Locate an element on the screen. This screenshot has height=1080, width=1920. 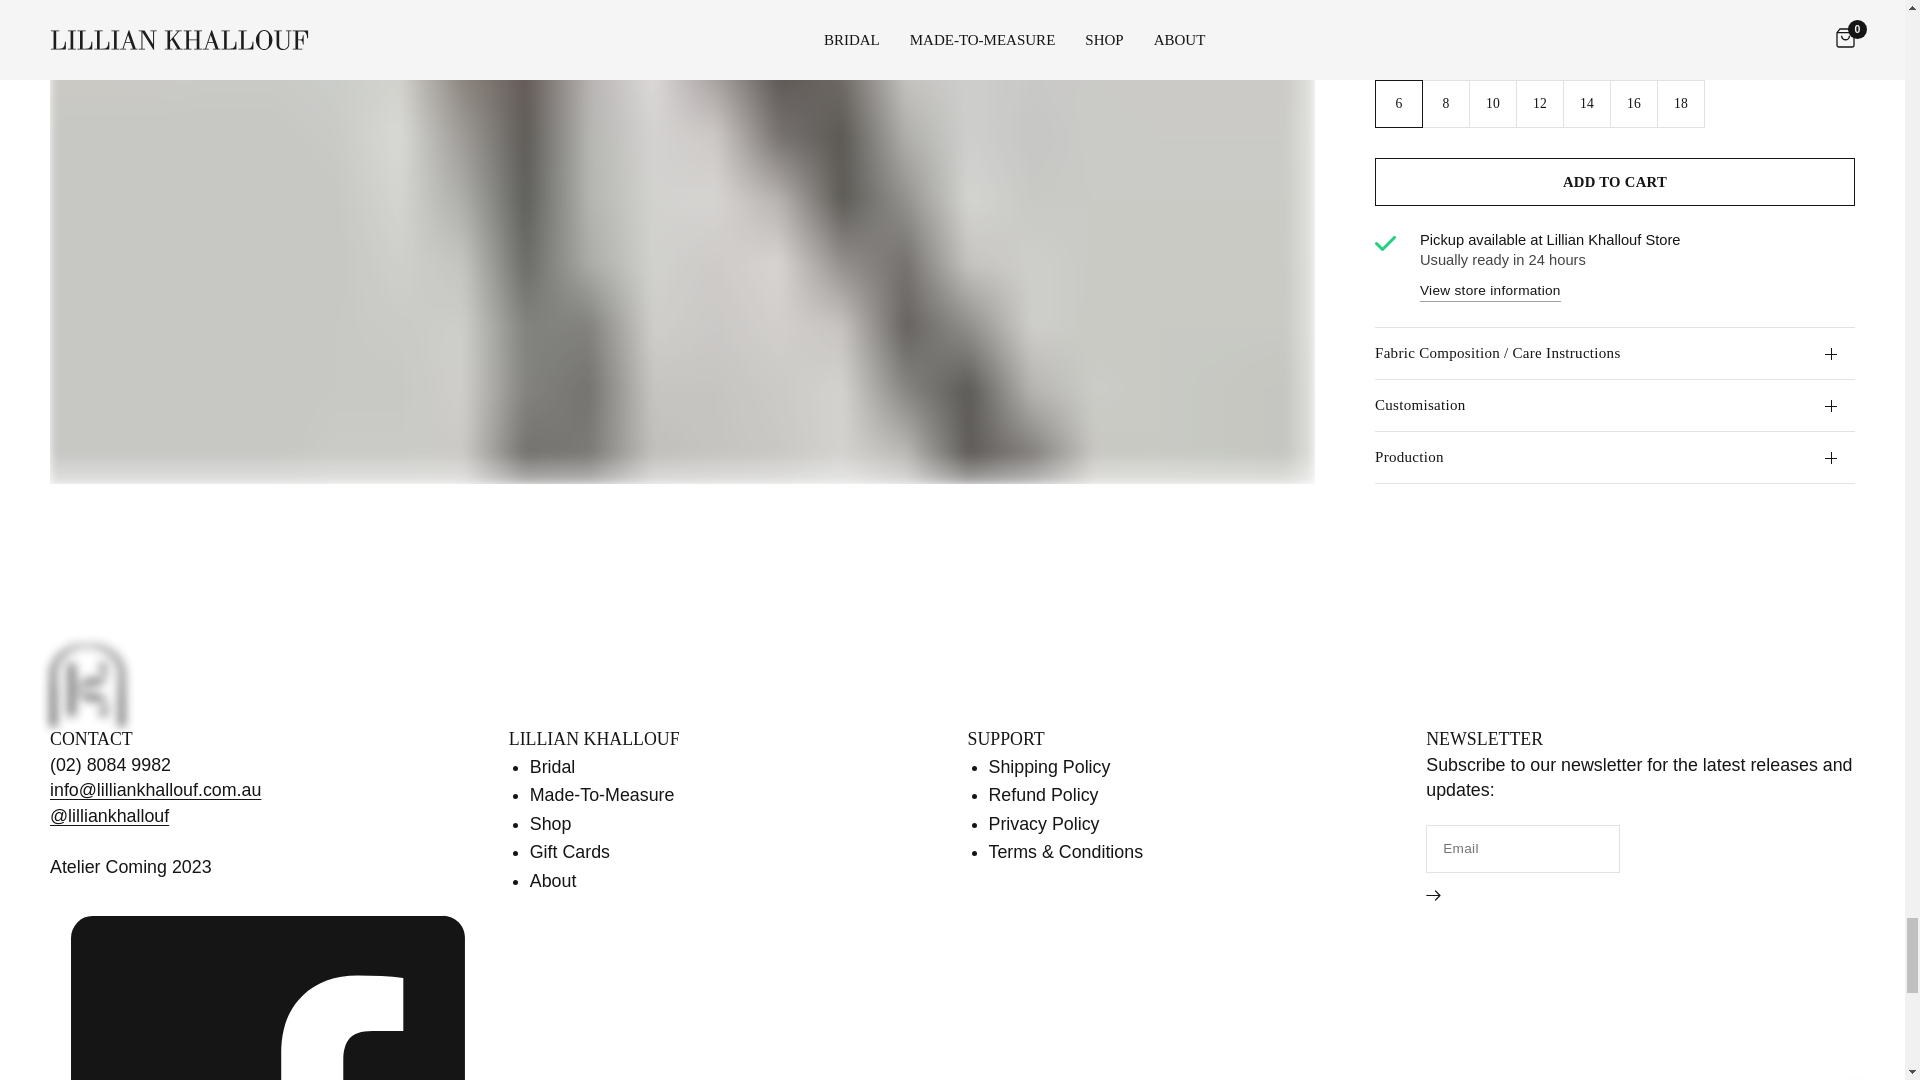
Gift Cards is located at coordinates (570, 852).